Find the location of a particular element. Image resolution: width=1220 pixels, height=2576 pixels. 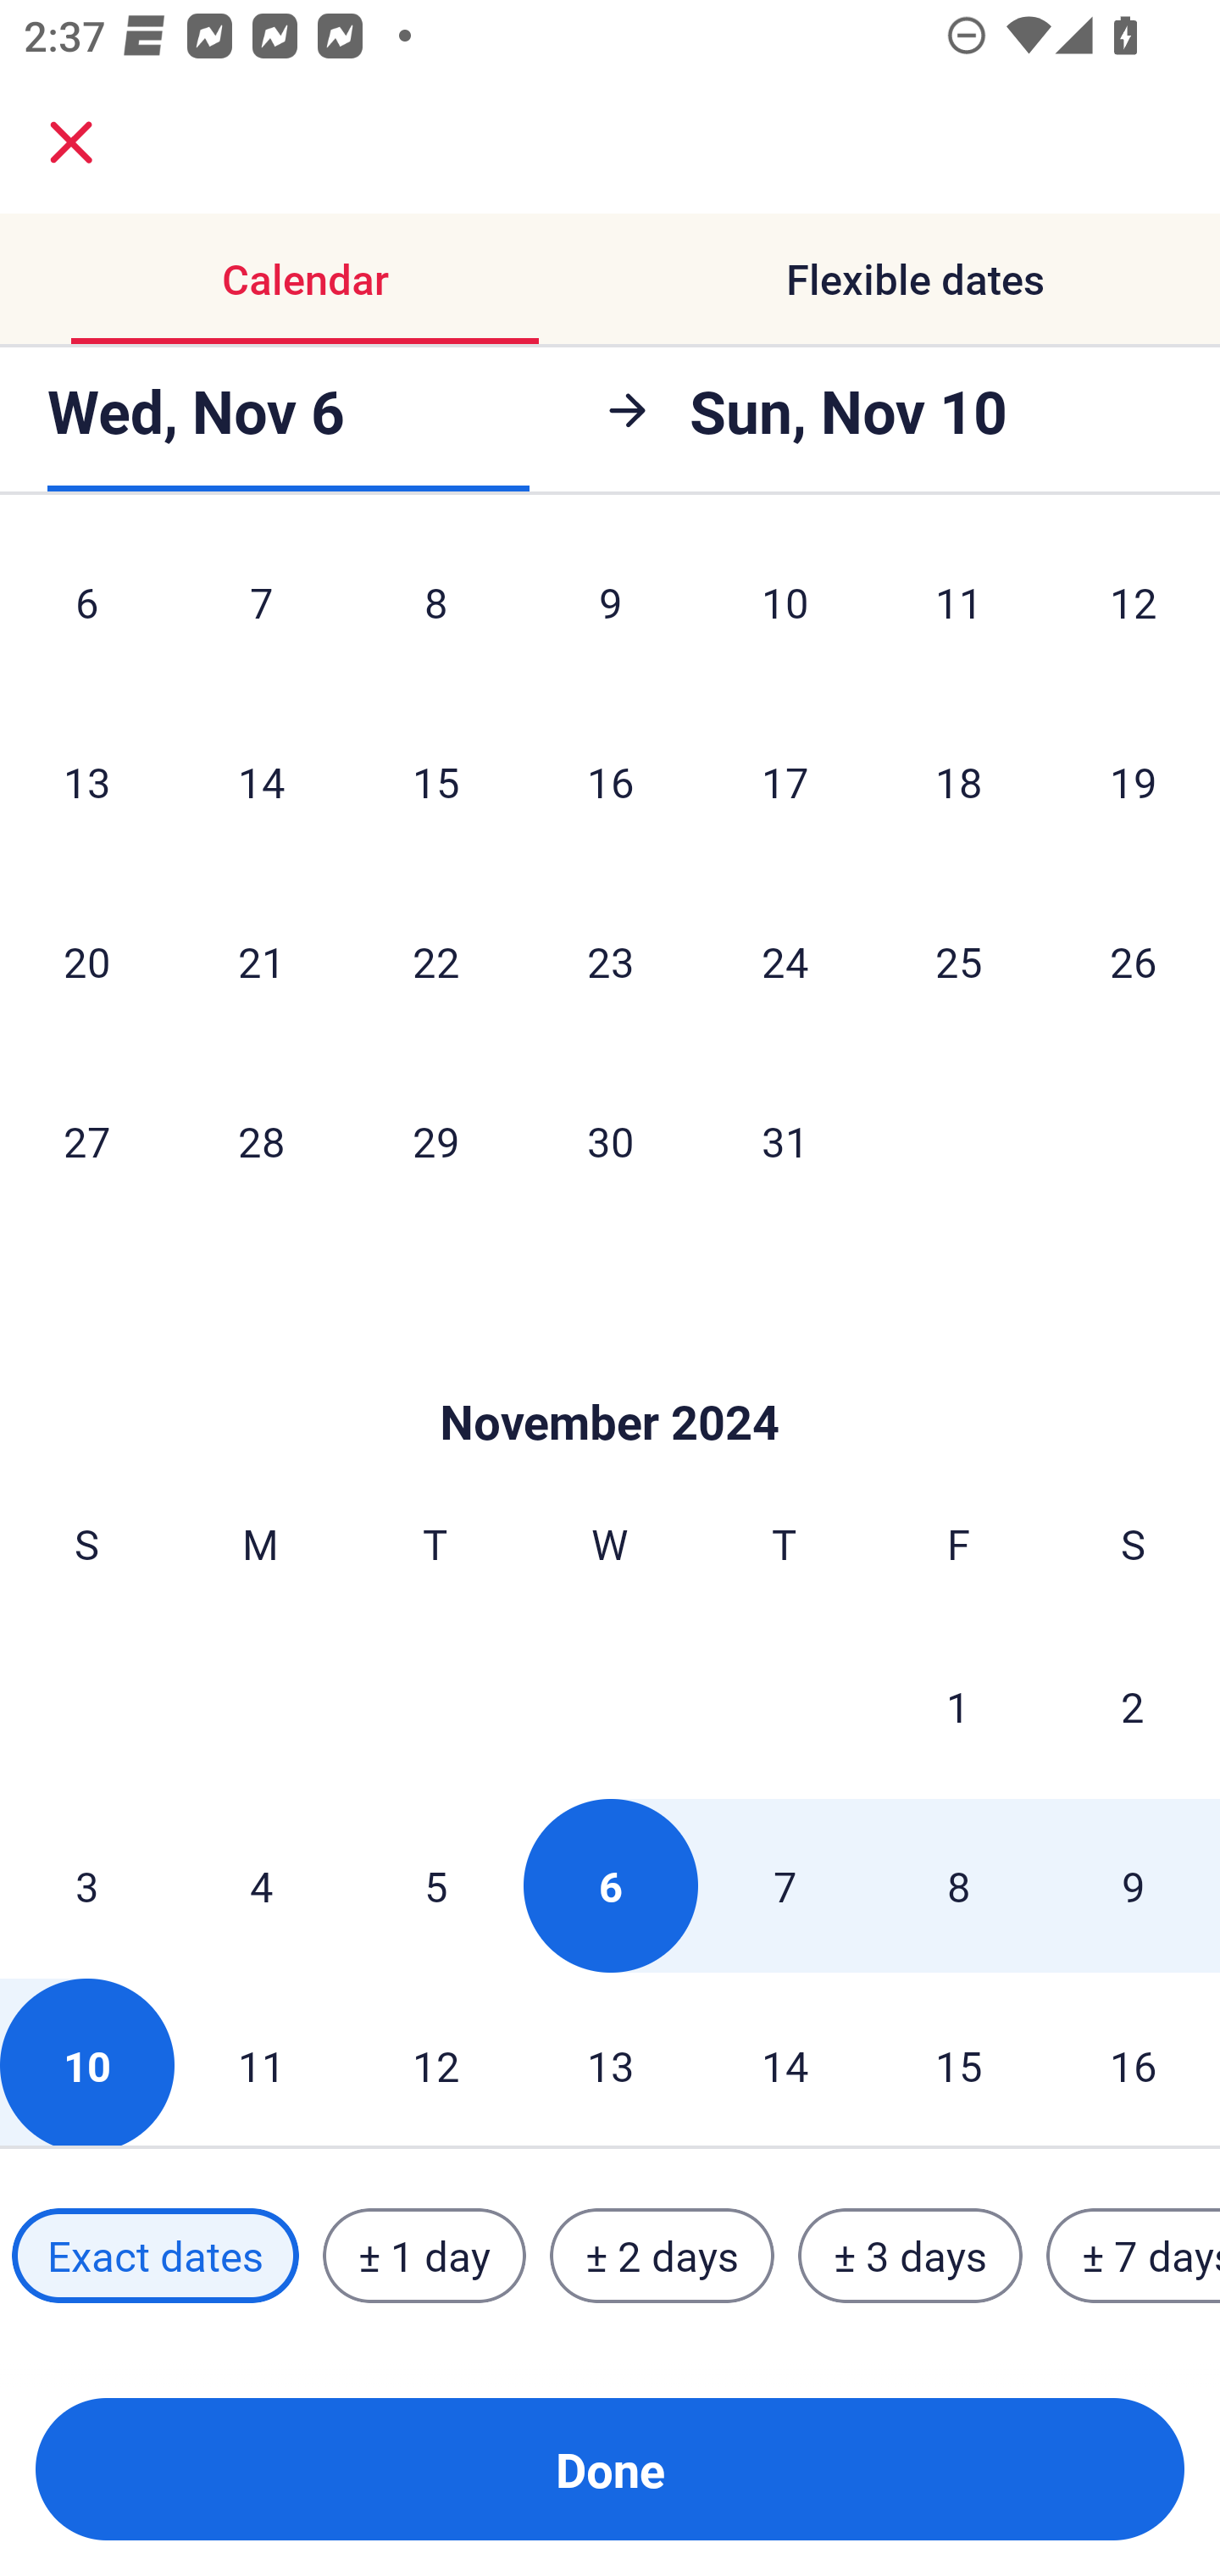

10 Thursday, October 10, 2024 is located at coordinates (785, 615).